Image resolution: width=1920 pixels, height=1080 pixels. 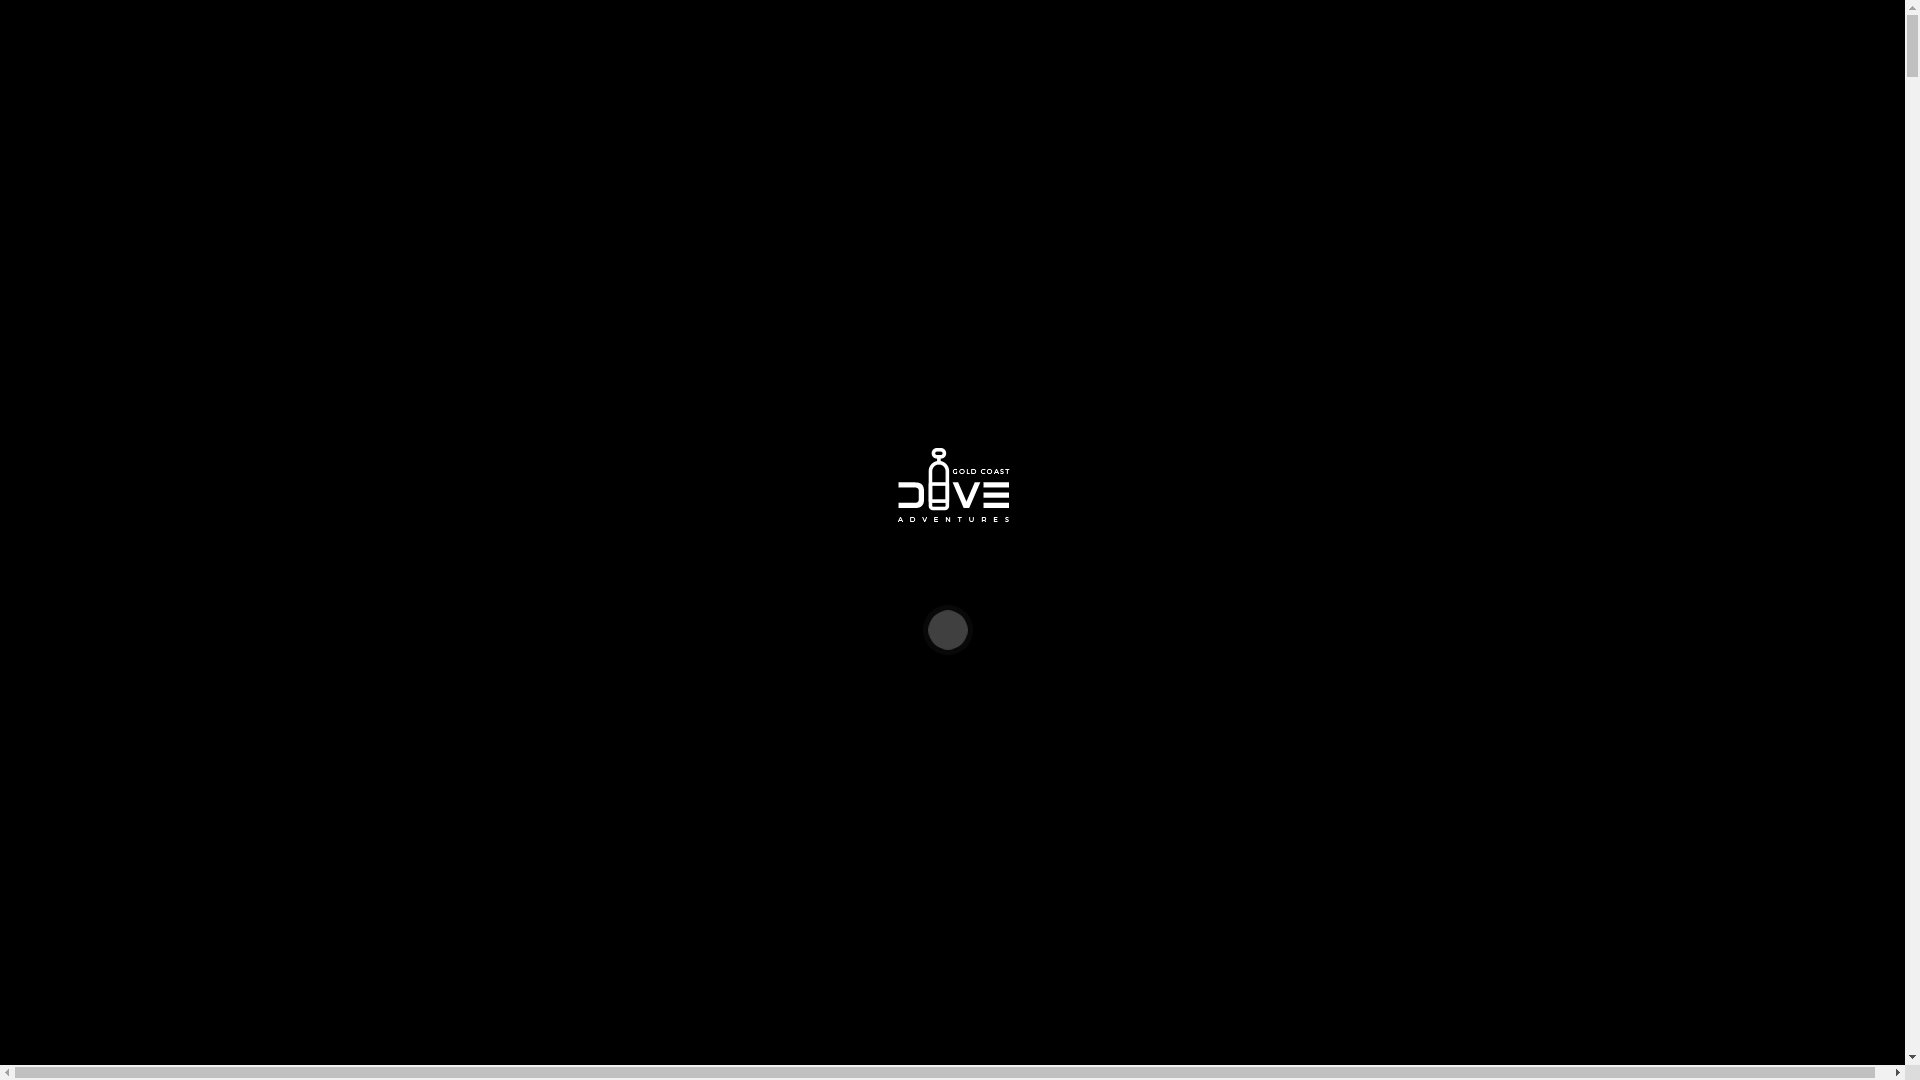 What do you see at coordinates (100, 952) in the screenshot?
I see `Whale Adventures` at bounding box center [100, 952].